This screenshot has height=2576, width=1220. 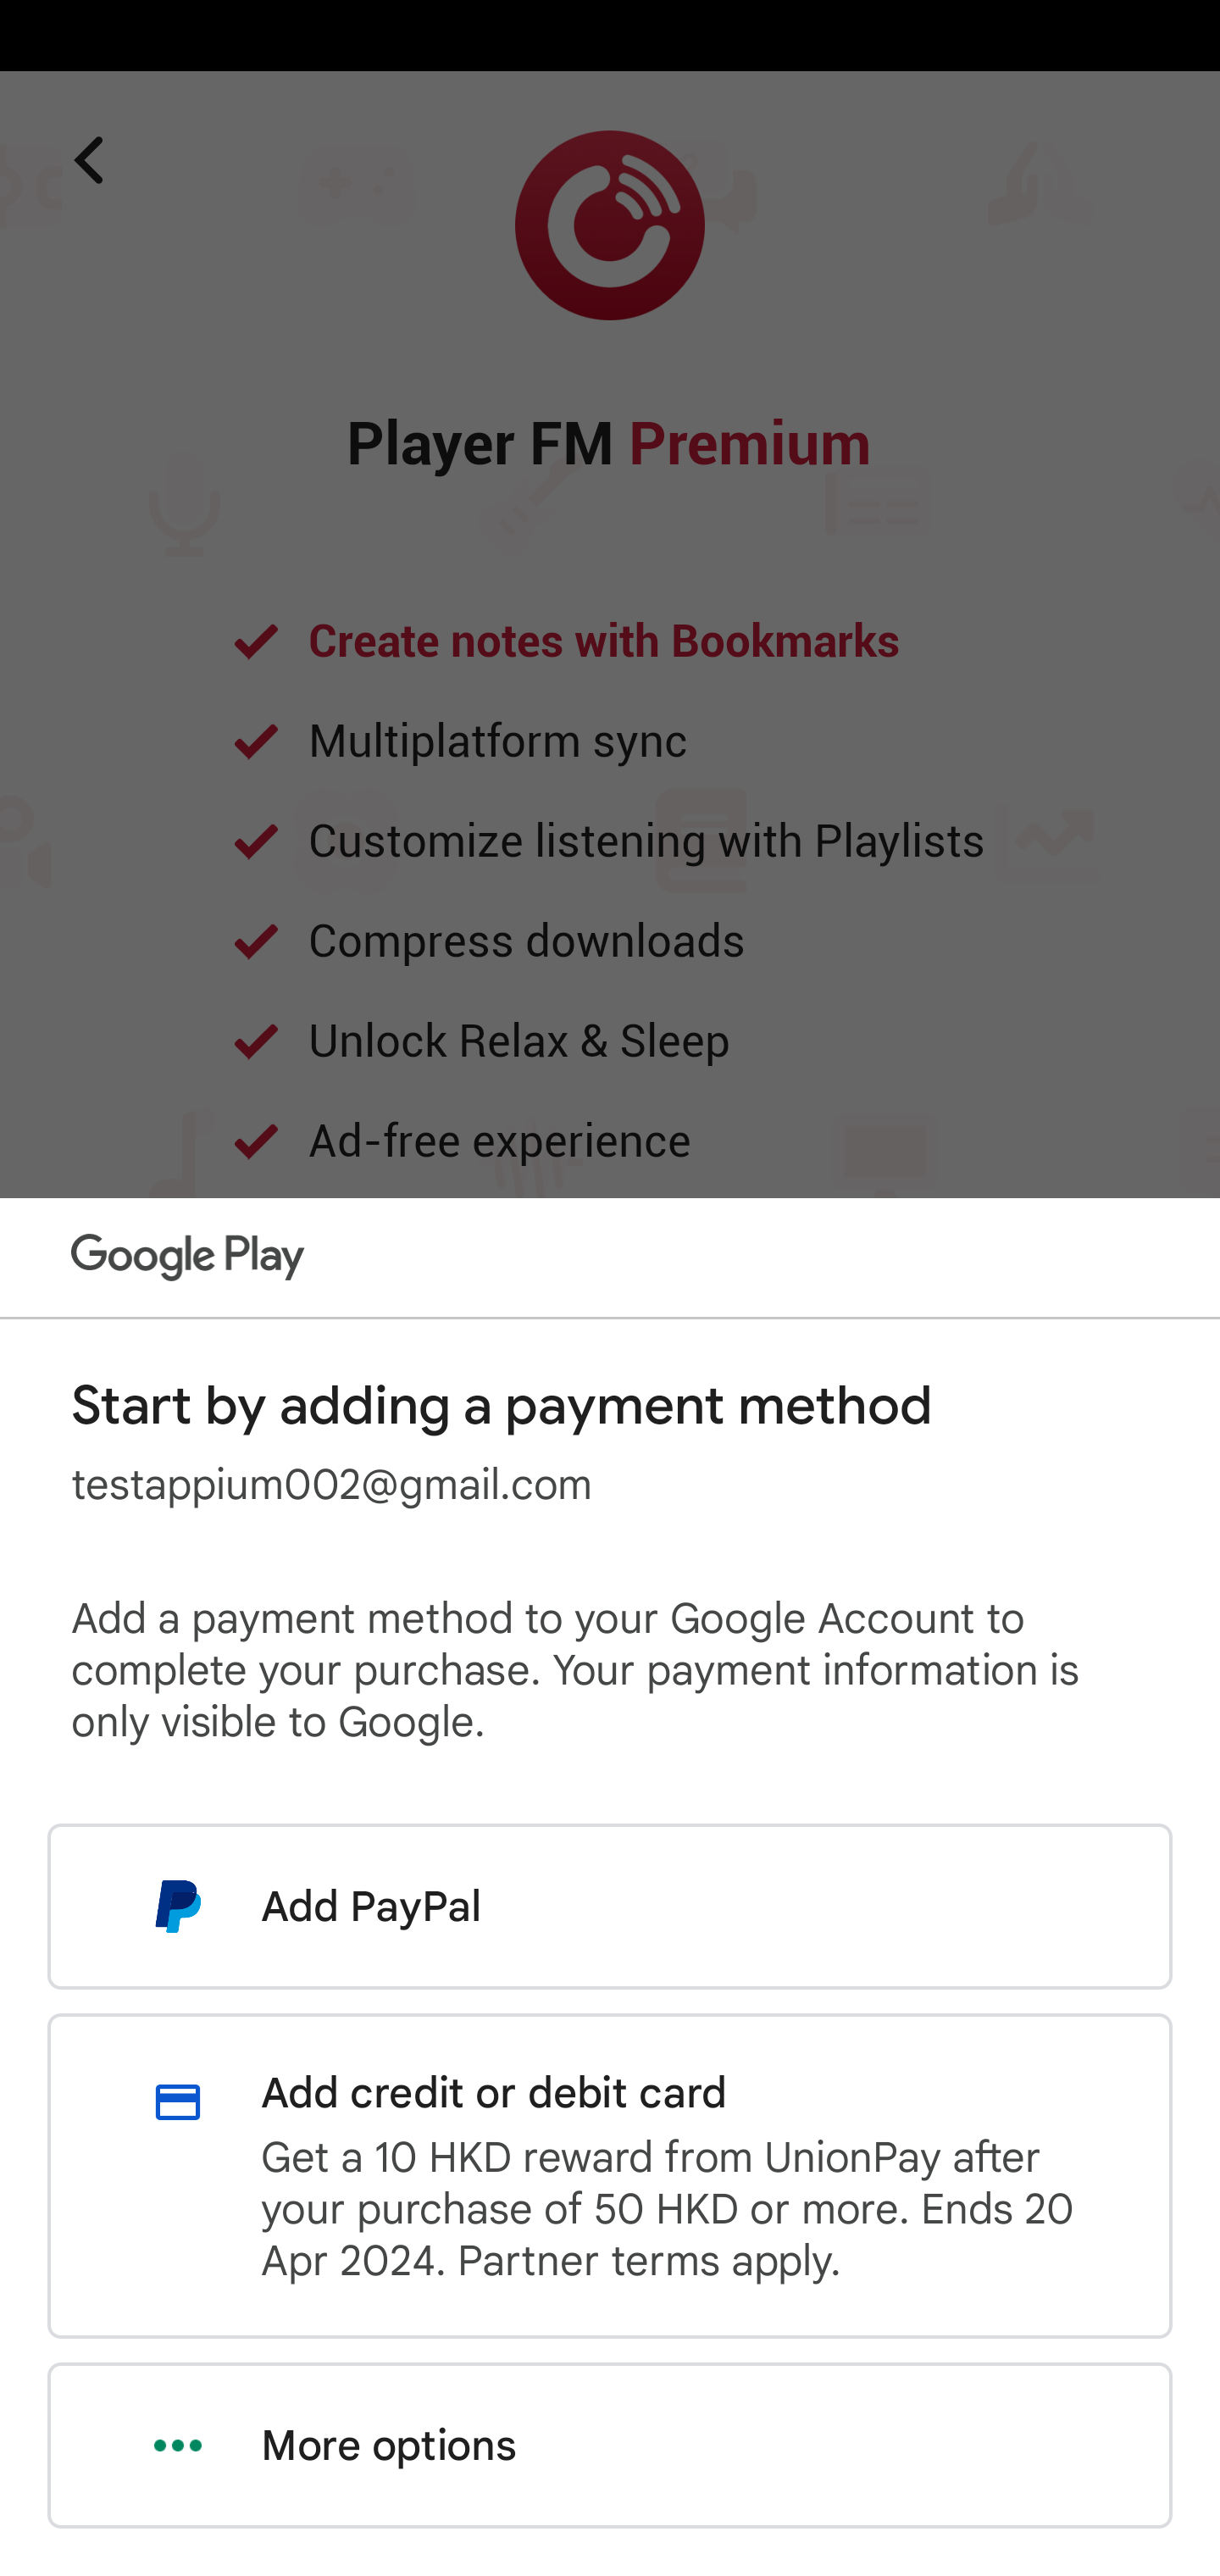 What do you see at coordinates (610, 1906) in the screenshot?
I see `Add PayPal` at bounding box center [610, 1906].